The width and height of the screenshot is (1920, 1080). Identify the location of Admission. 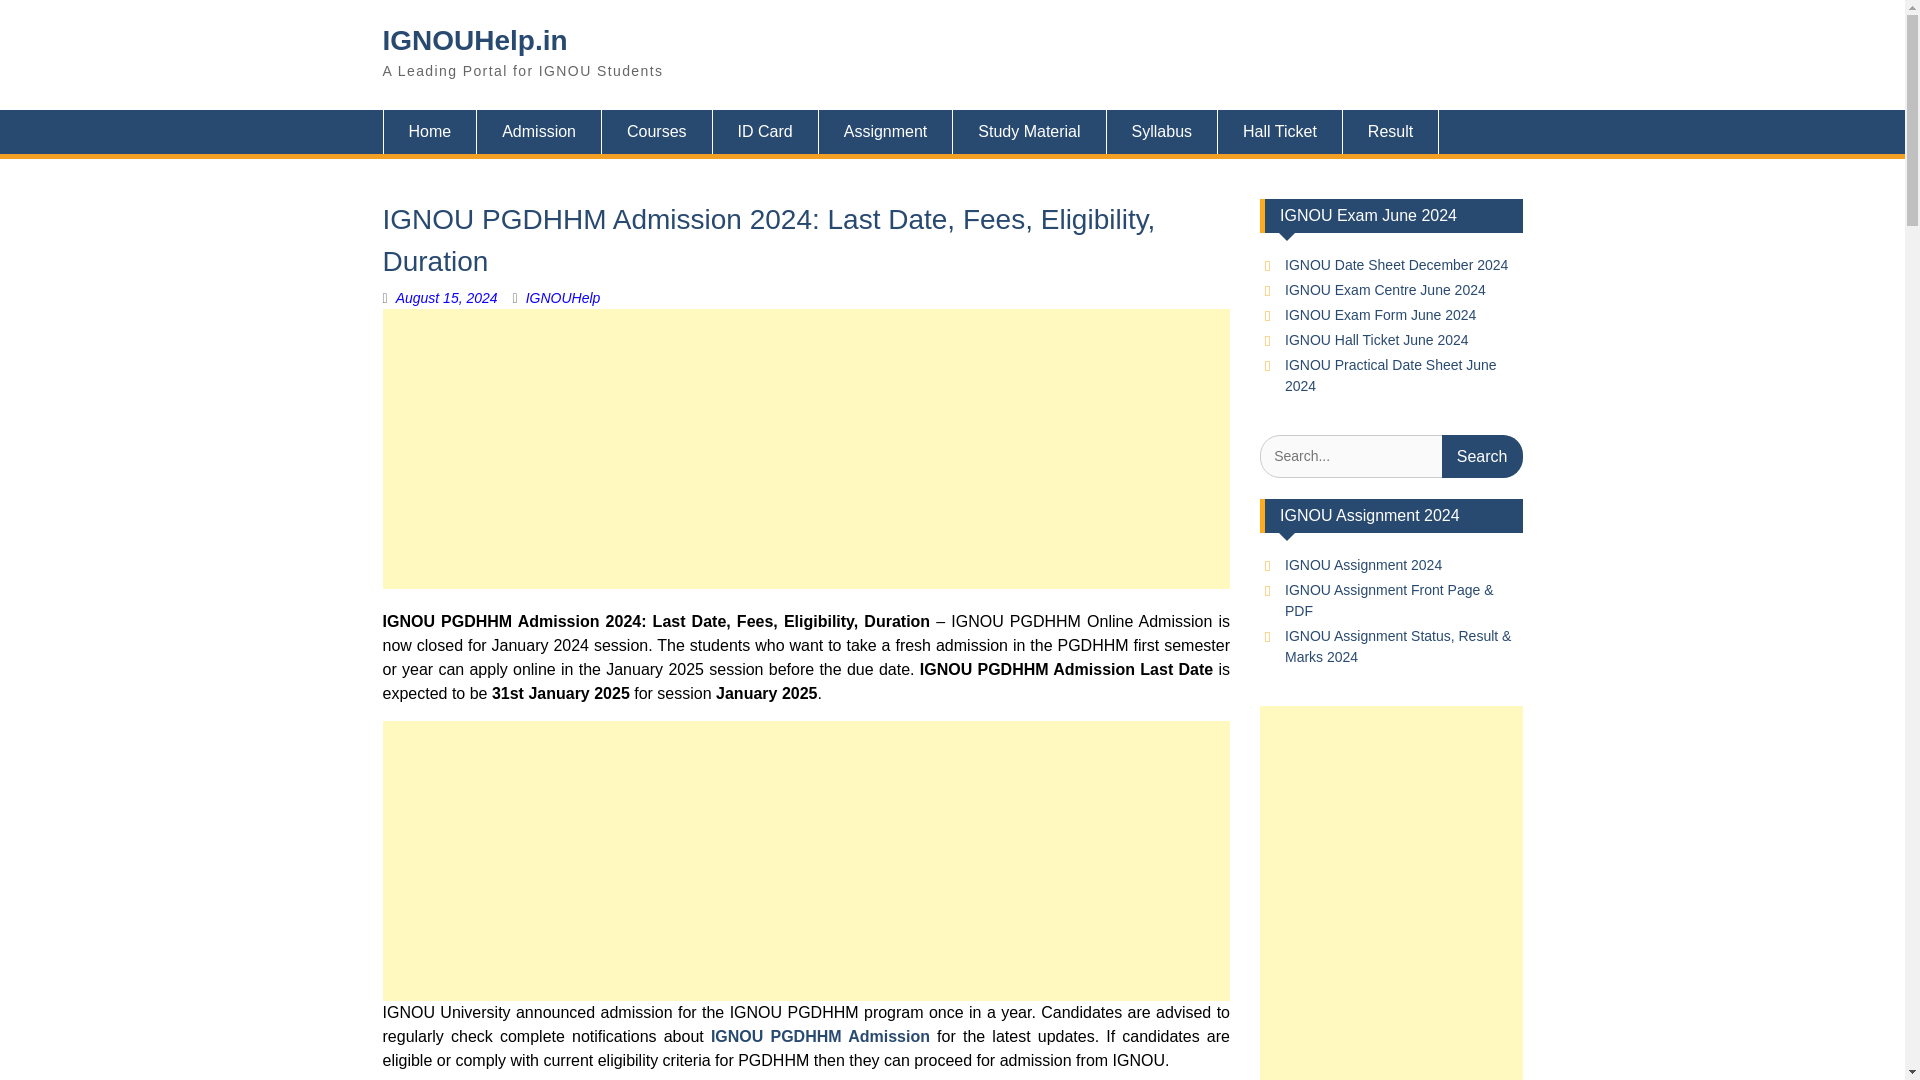
(539, 132).